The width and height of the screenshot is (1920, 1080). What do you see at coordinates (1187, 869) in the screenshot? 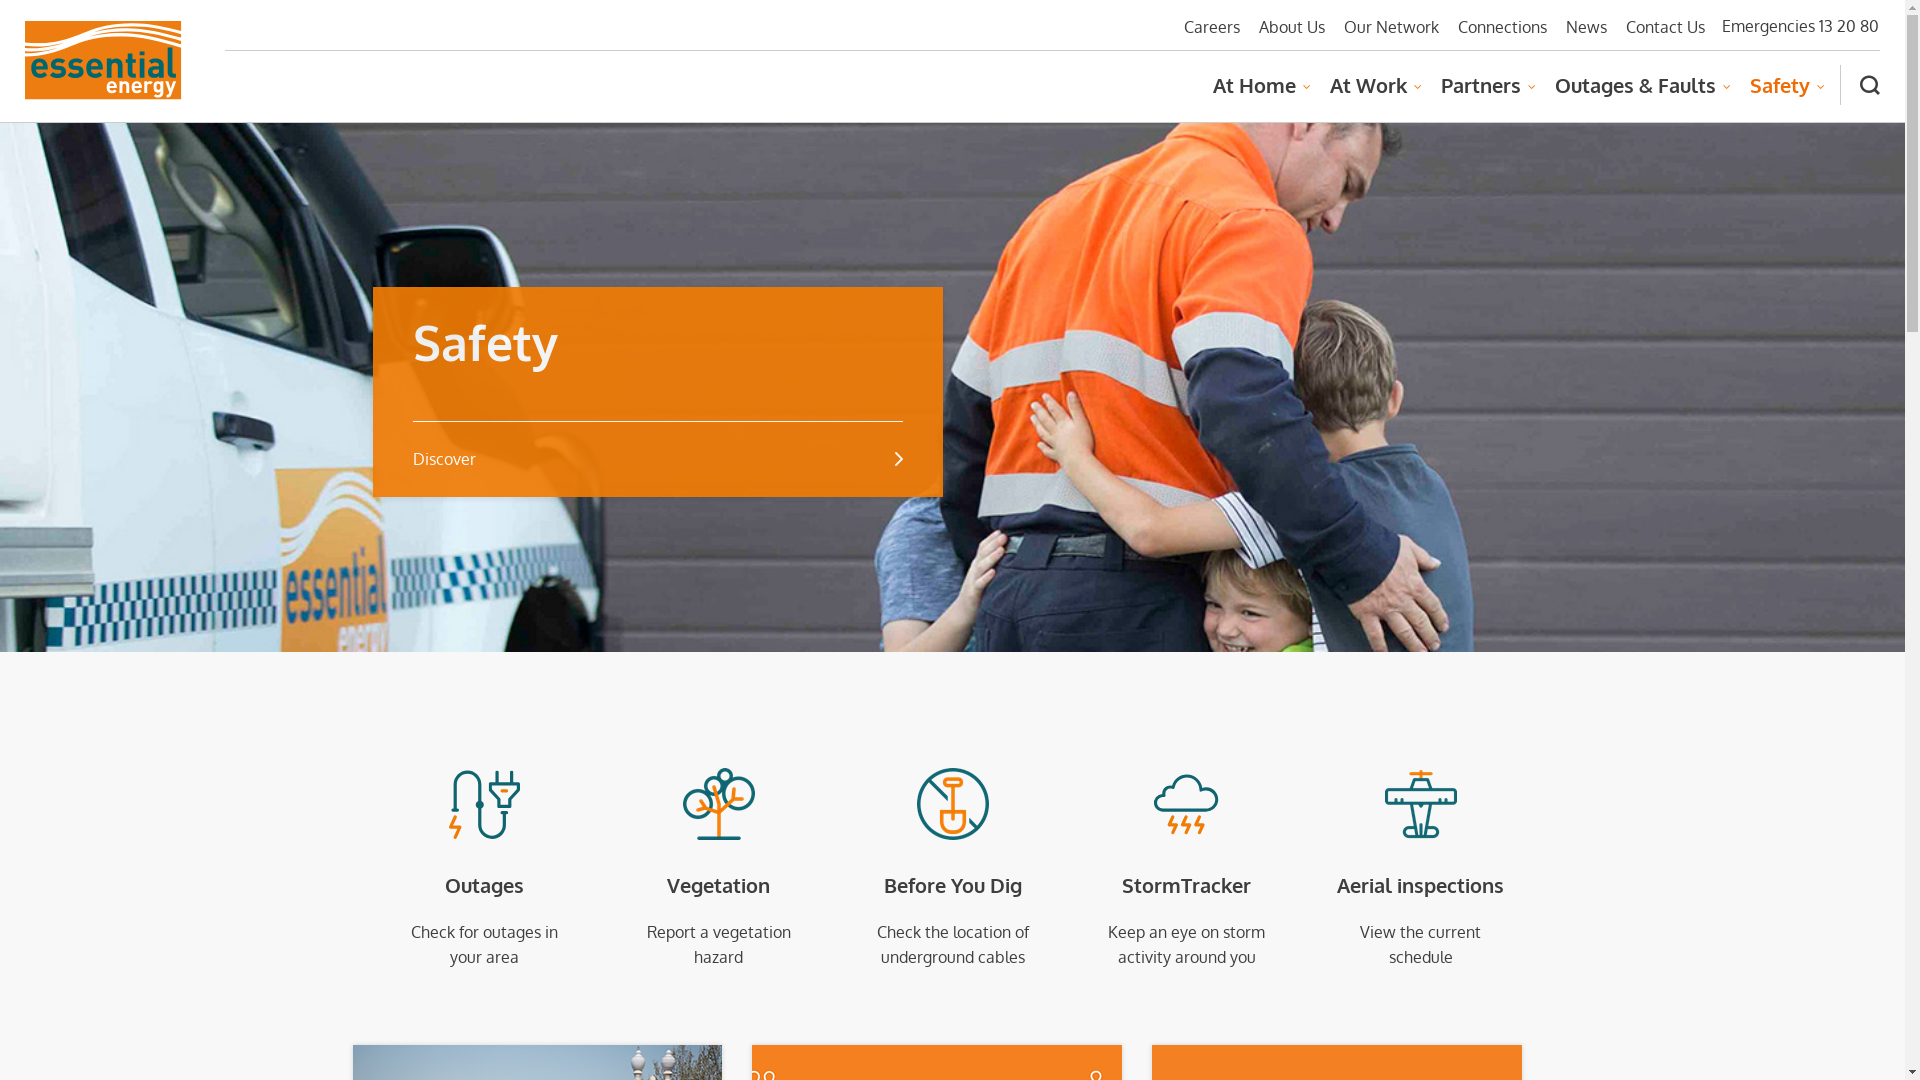
I see `StormTracker
Keep an eye on storm activity around you` at bounding box center [1187, 869].